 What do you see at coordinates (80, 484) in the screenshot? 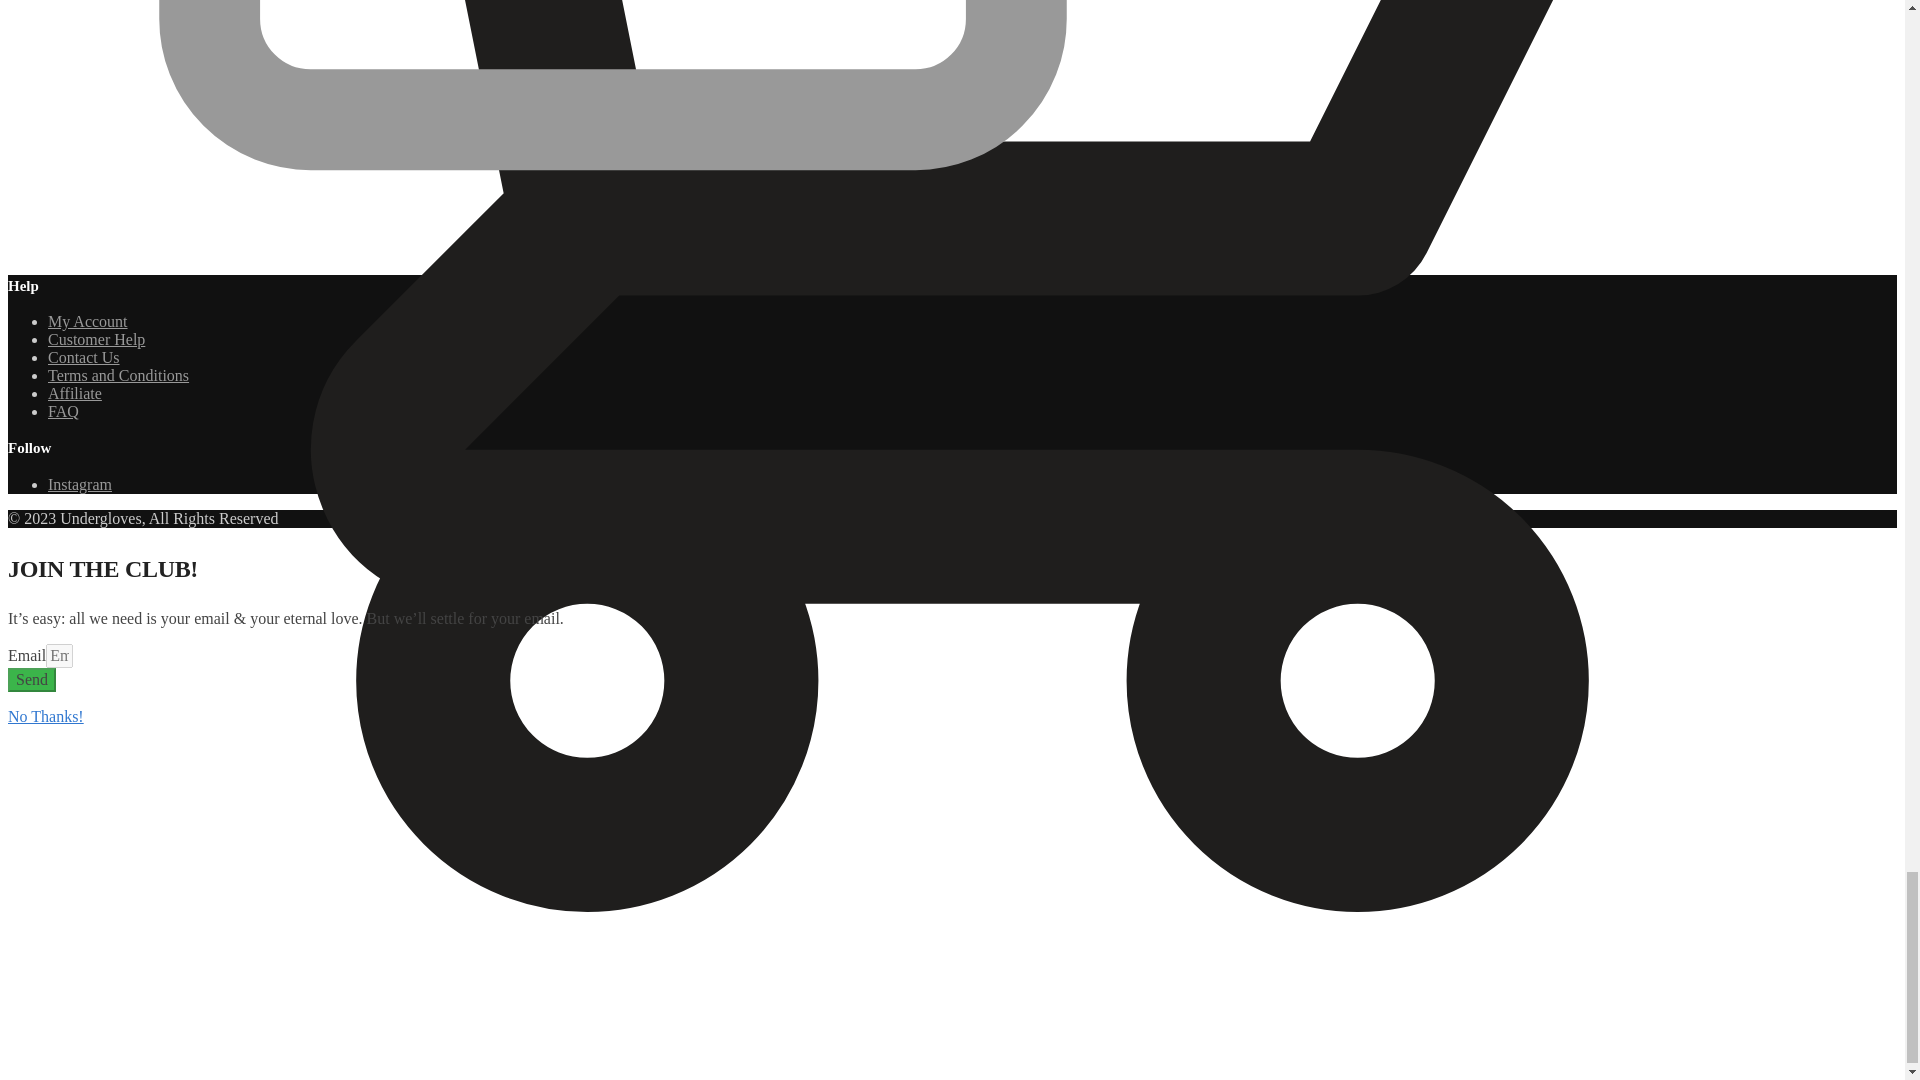
I see `Instagram` at bounding box center [80, 484].